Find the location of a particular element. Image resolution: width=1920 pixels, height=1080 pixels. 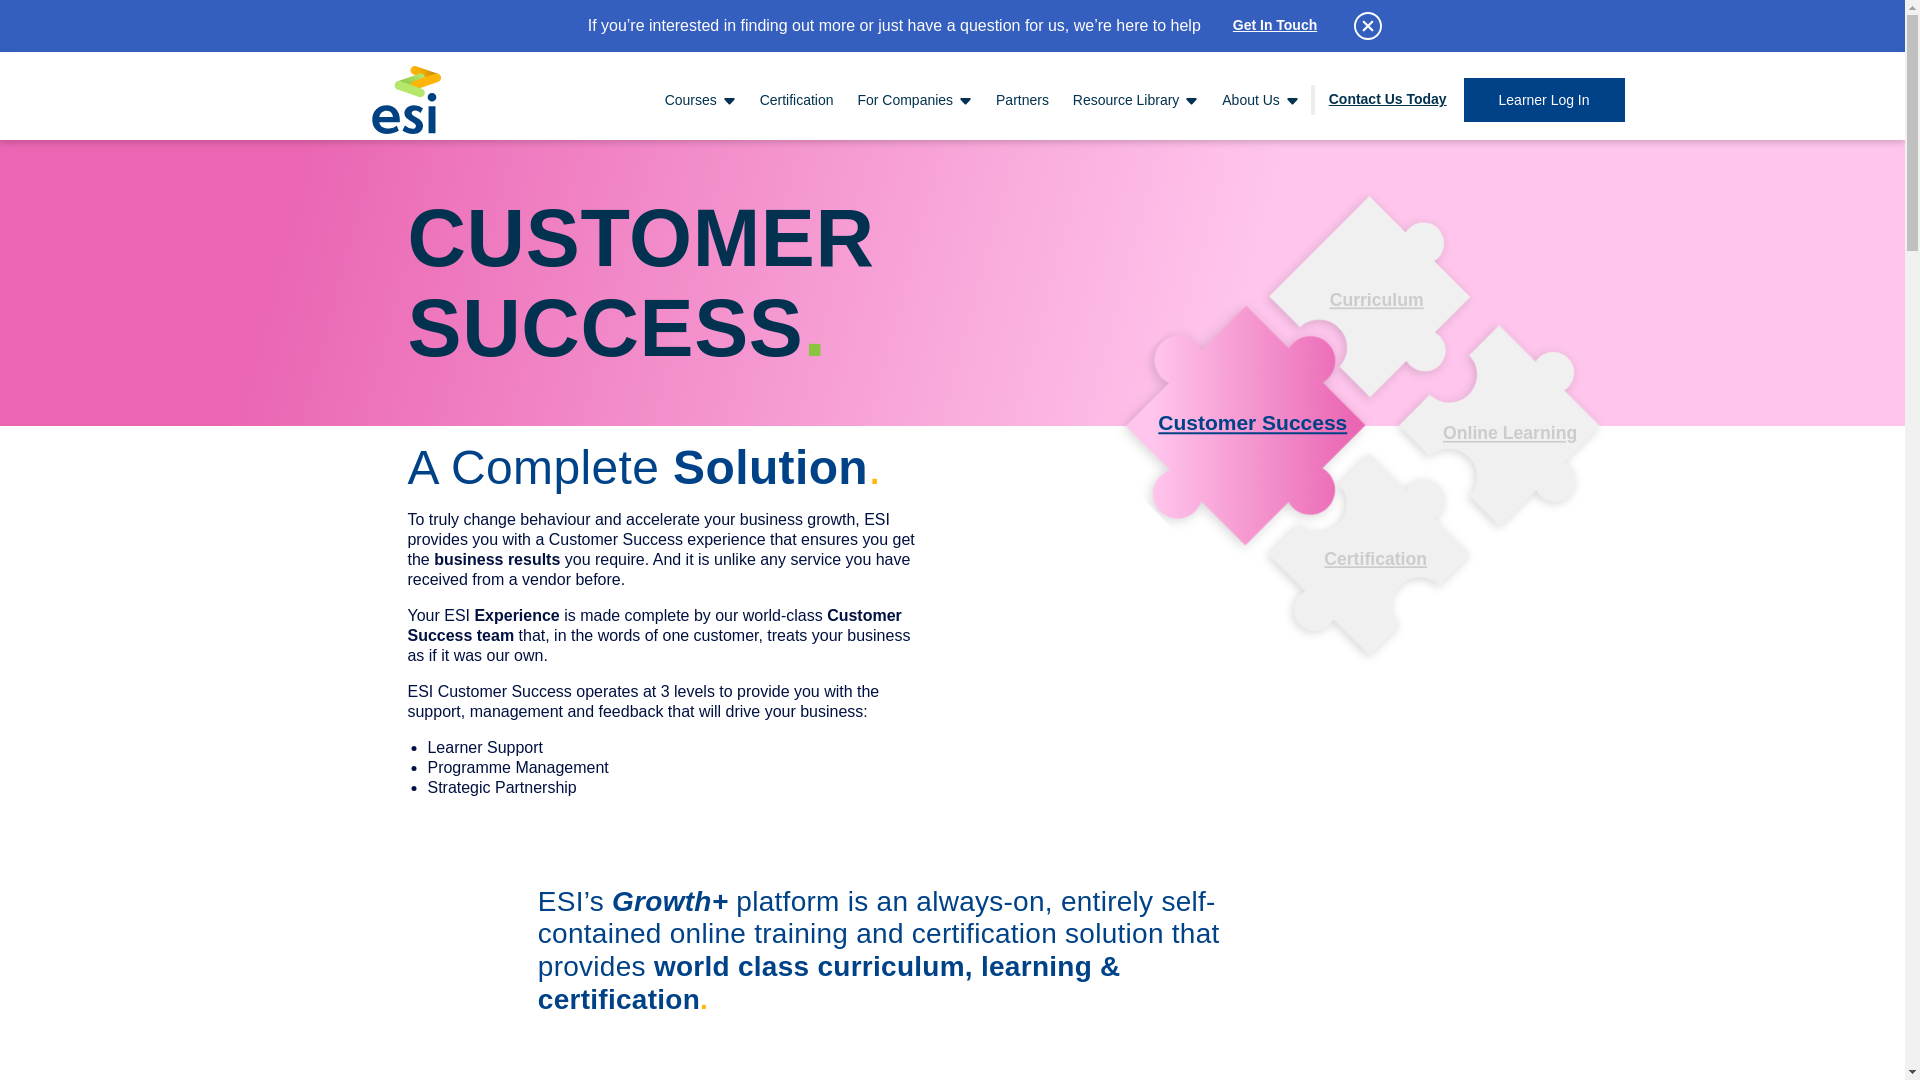

Online Learning is located at coordinates (1484, 416).